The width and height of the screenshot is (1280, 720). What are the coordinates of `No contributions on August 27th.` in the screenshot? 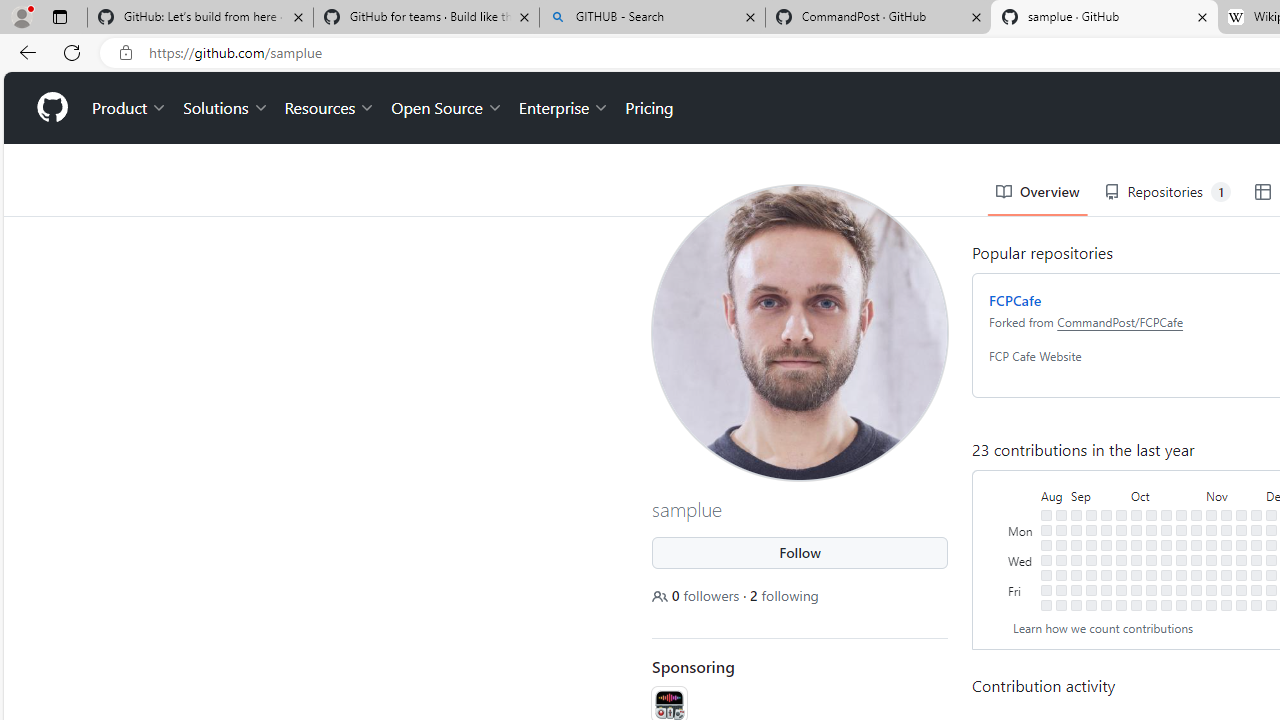 It's located at (1062, 515).